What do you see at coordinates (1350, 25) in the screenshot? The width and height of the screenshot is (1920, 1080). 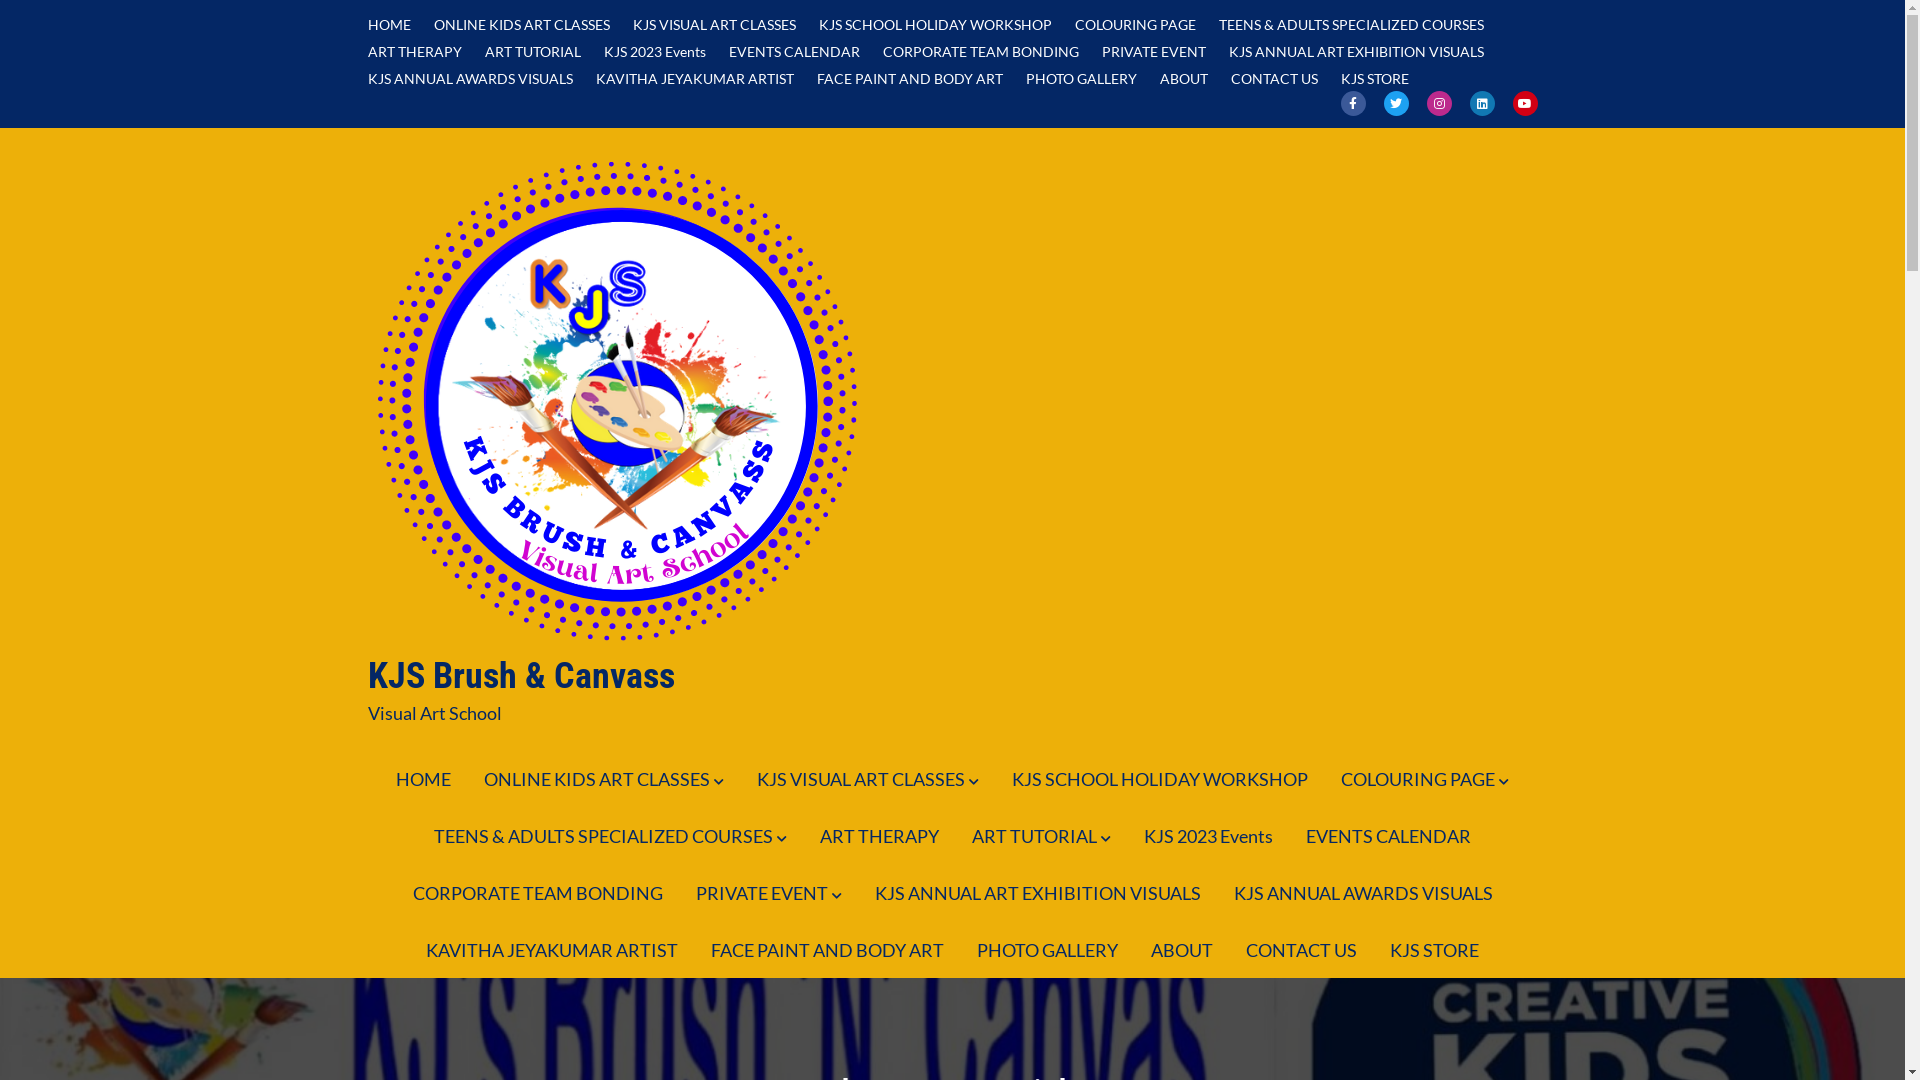 I see `TEENS & ADULTS SPECIALIZED COURSES` at bounding box center [1350, 25].